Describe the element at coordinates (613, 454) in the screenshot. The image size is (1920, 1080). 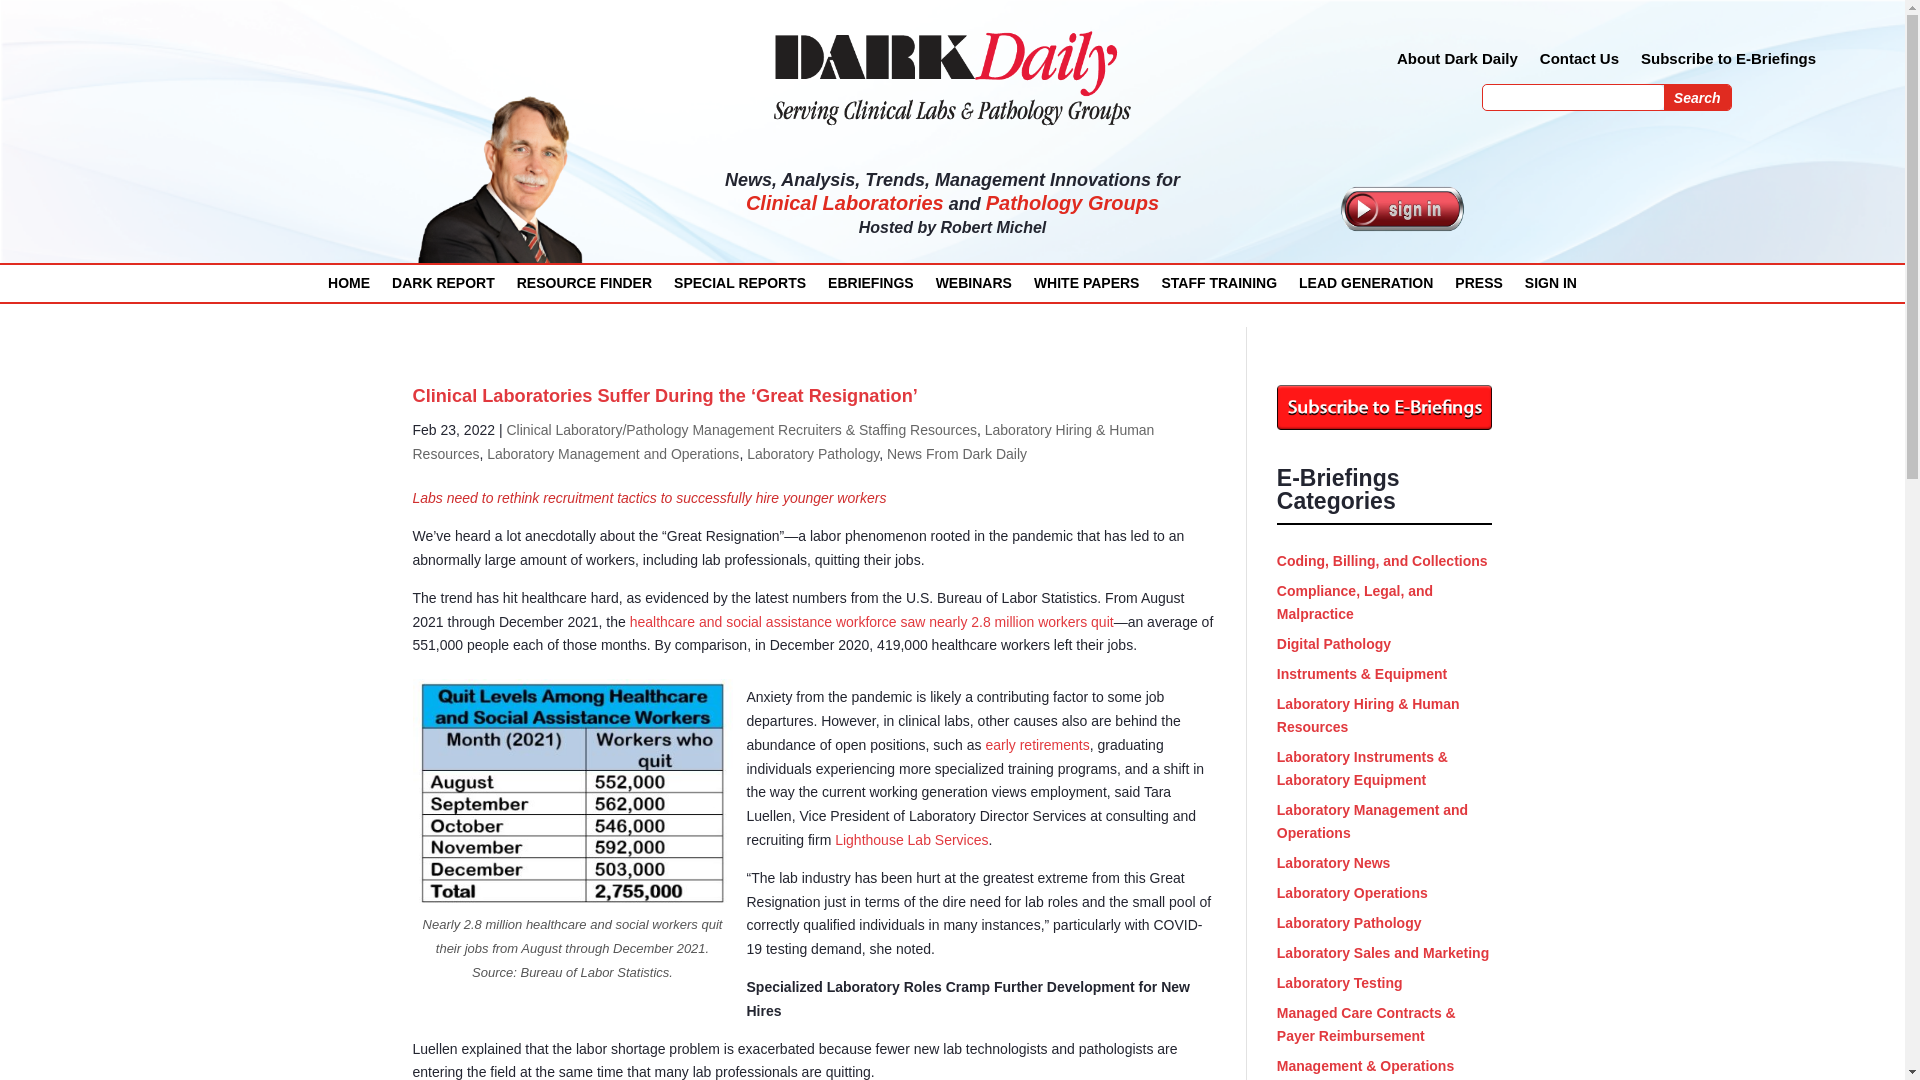
I see `Laboratory Management and Operations` at that location.